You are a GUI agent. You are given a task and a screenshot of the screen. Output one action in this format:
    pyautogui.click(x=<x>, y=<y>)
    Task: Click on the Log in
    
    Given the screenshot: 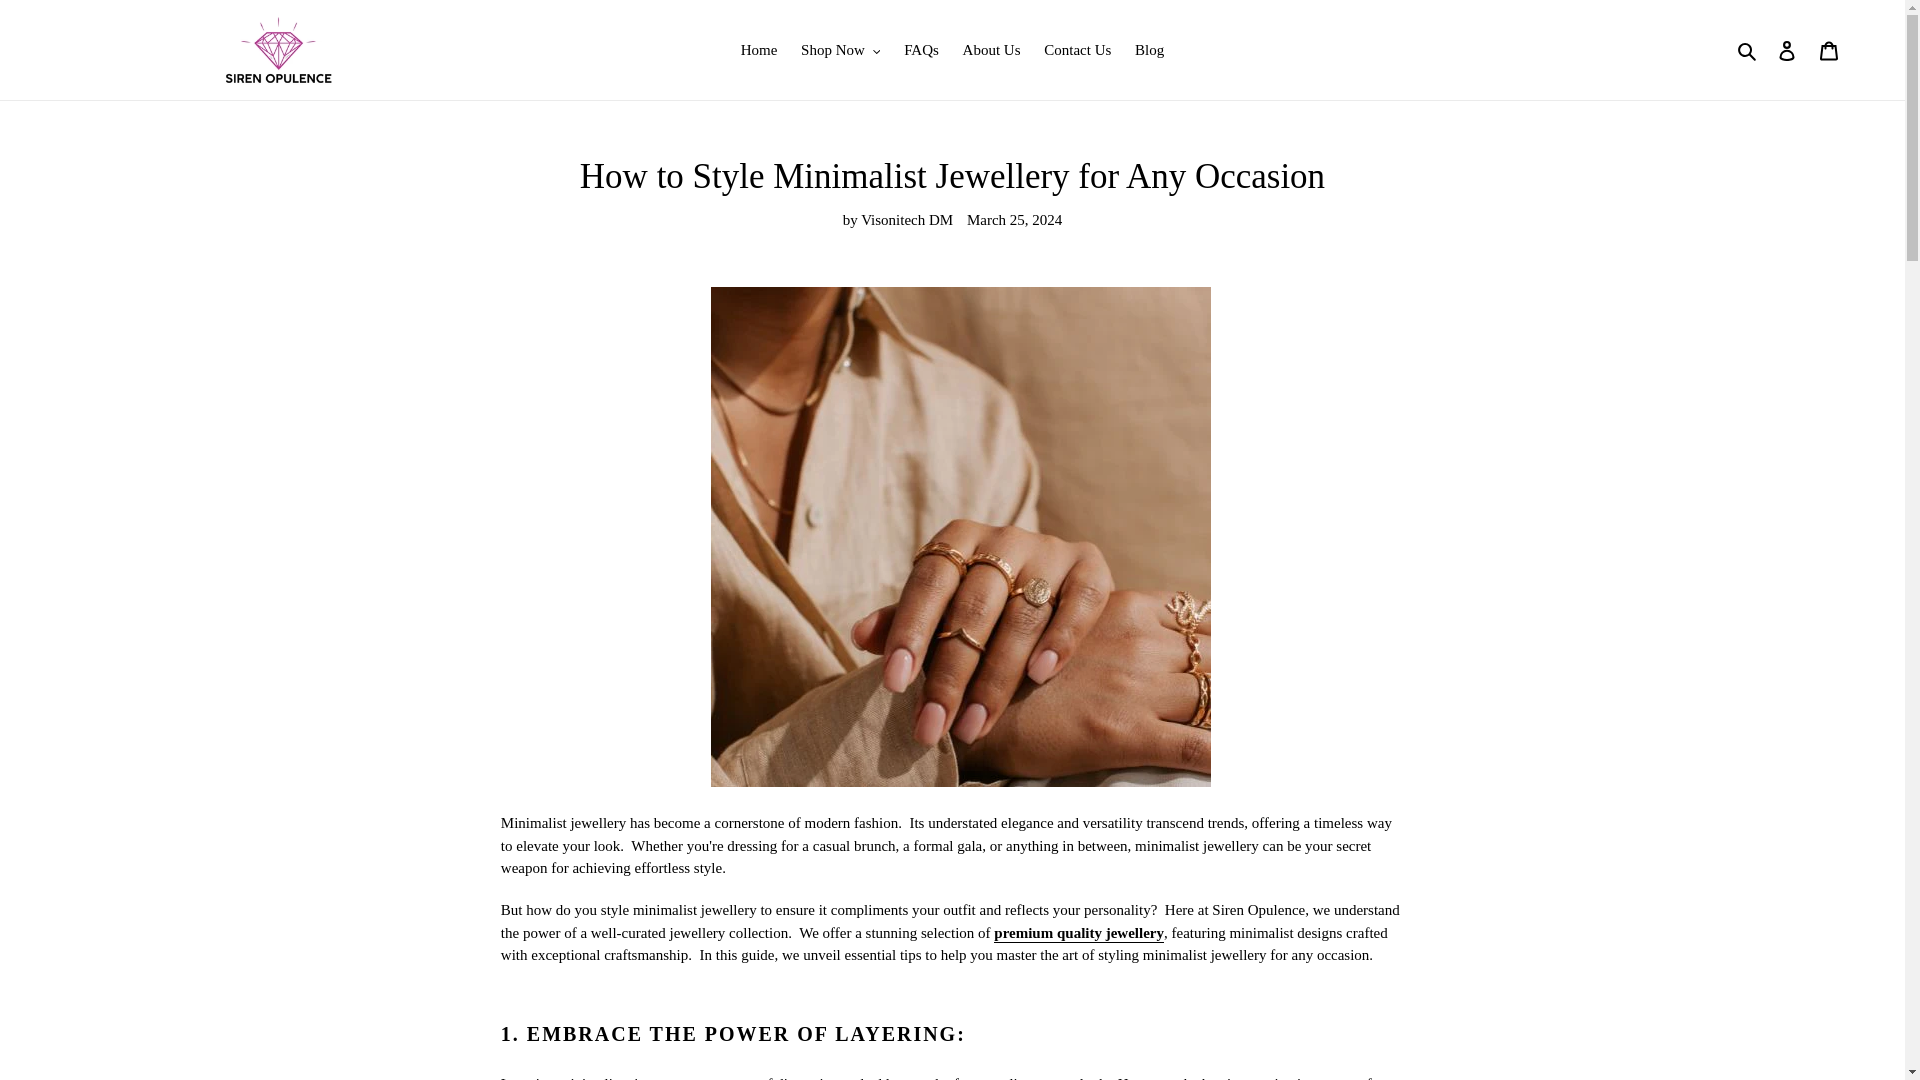 What is the action you would take?
    pyautogui.click(x=1787, y=50)
    